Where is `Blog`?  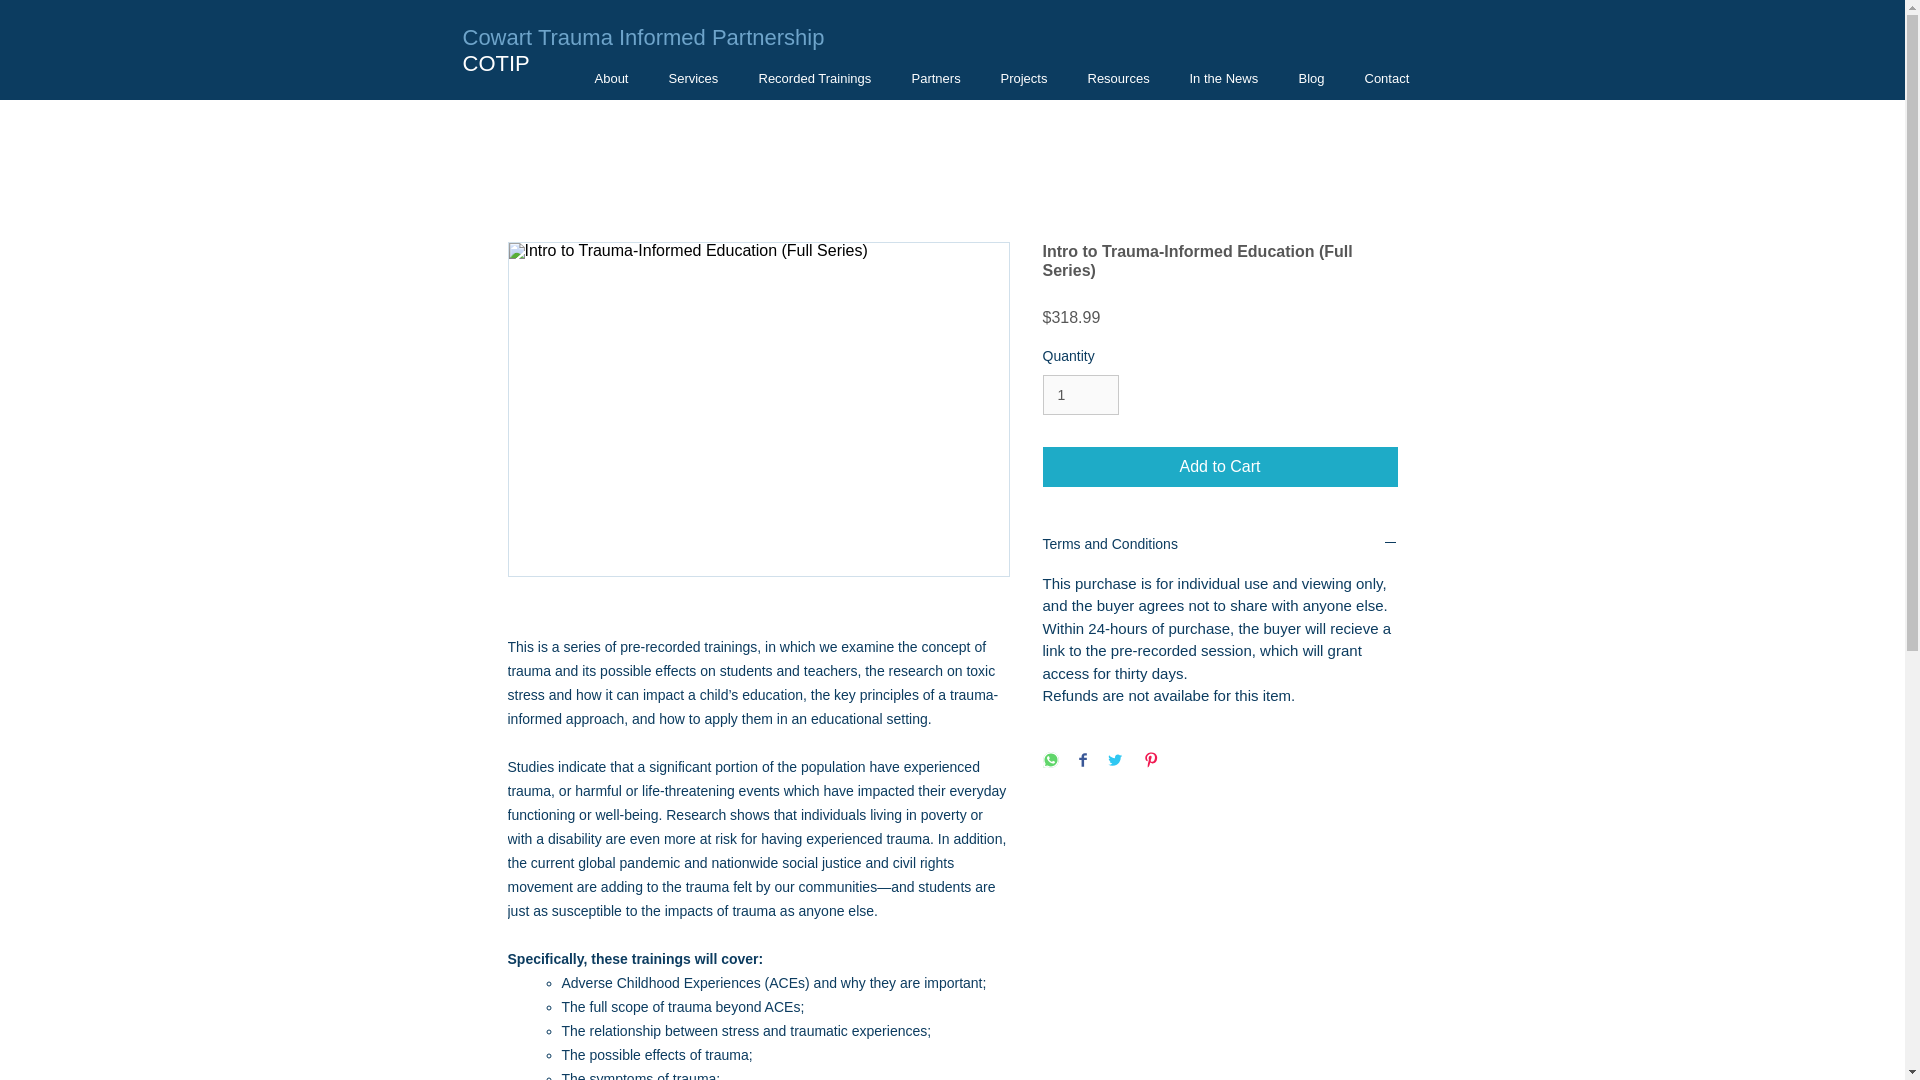 Blog is located at coordinates (1311, 78).